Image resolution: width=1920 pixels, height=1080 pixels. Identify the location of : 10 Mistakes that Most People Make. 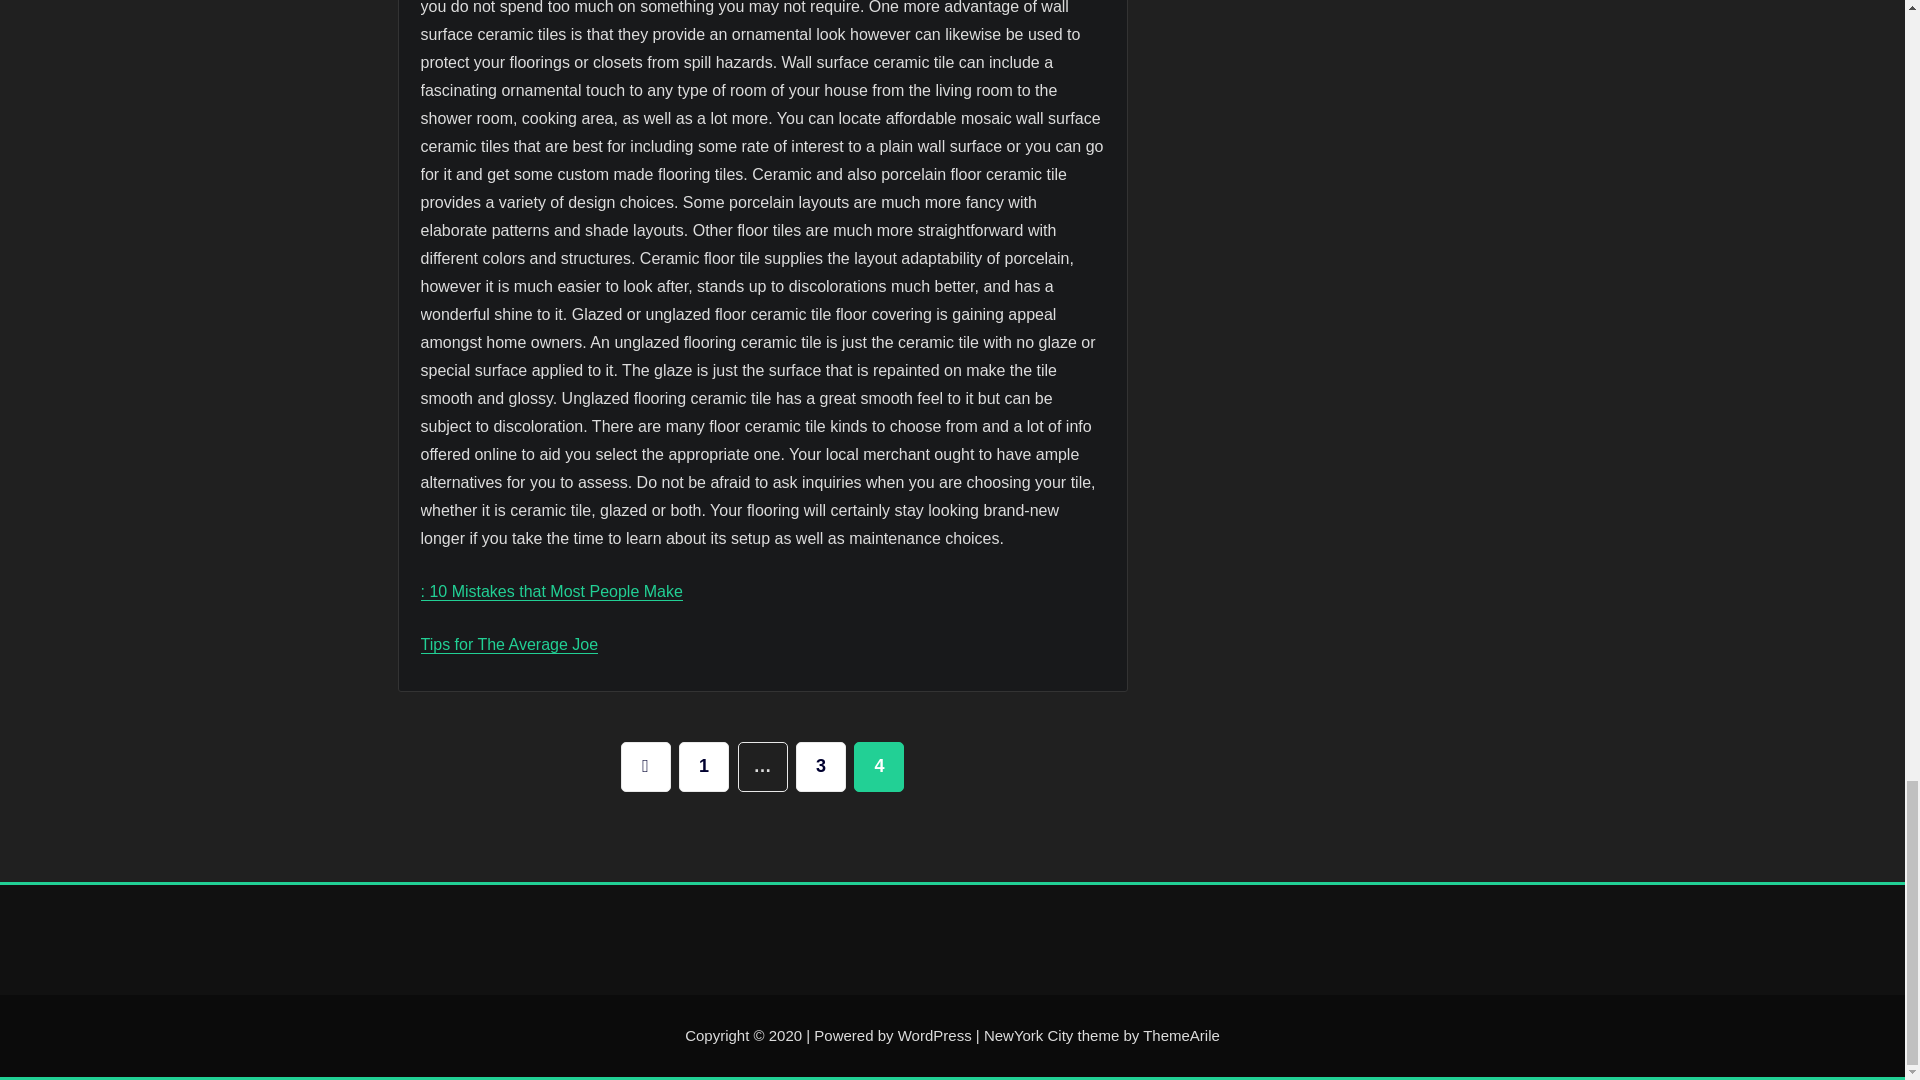
(550, 592).